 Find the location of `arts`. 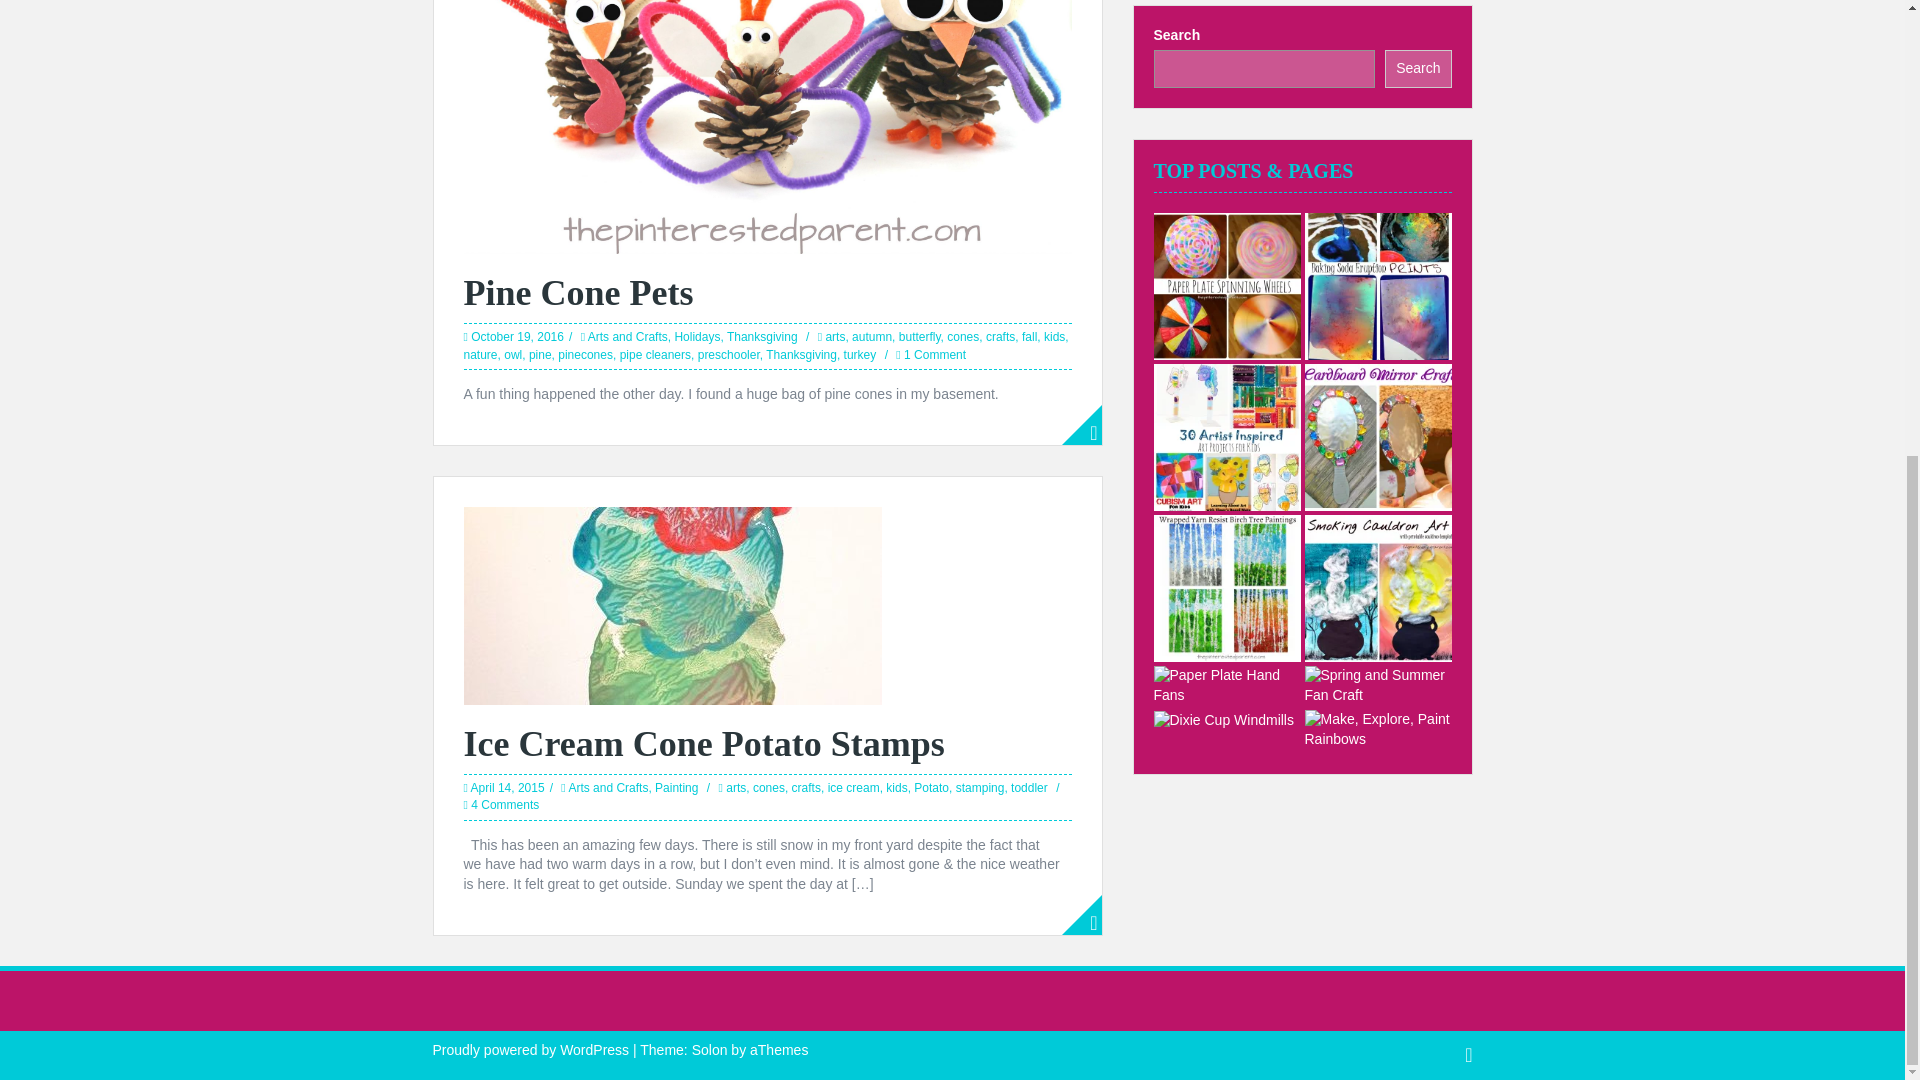

arts is located at coordinates (834, 337).